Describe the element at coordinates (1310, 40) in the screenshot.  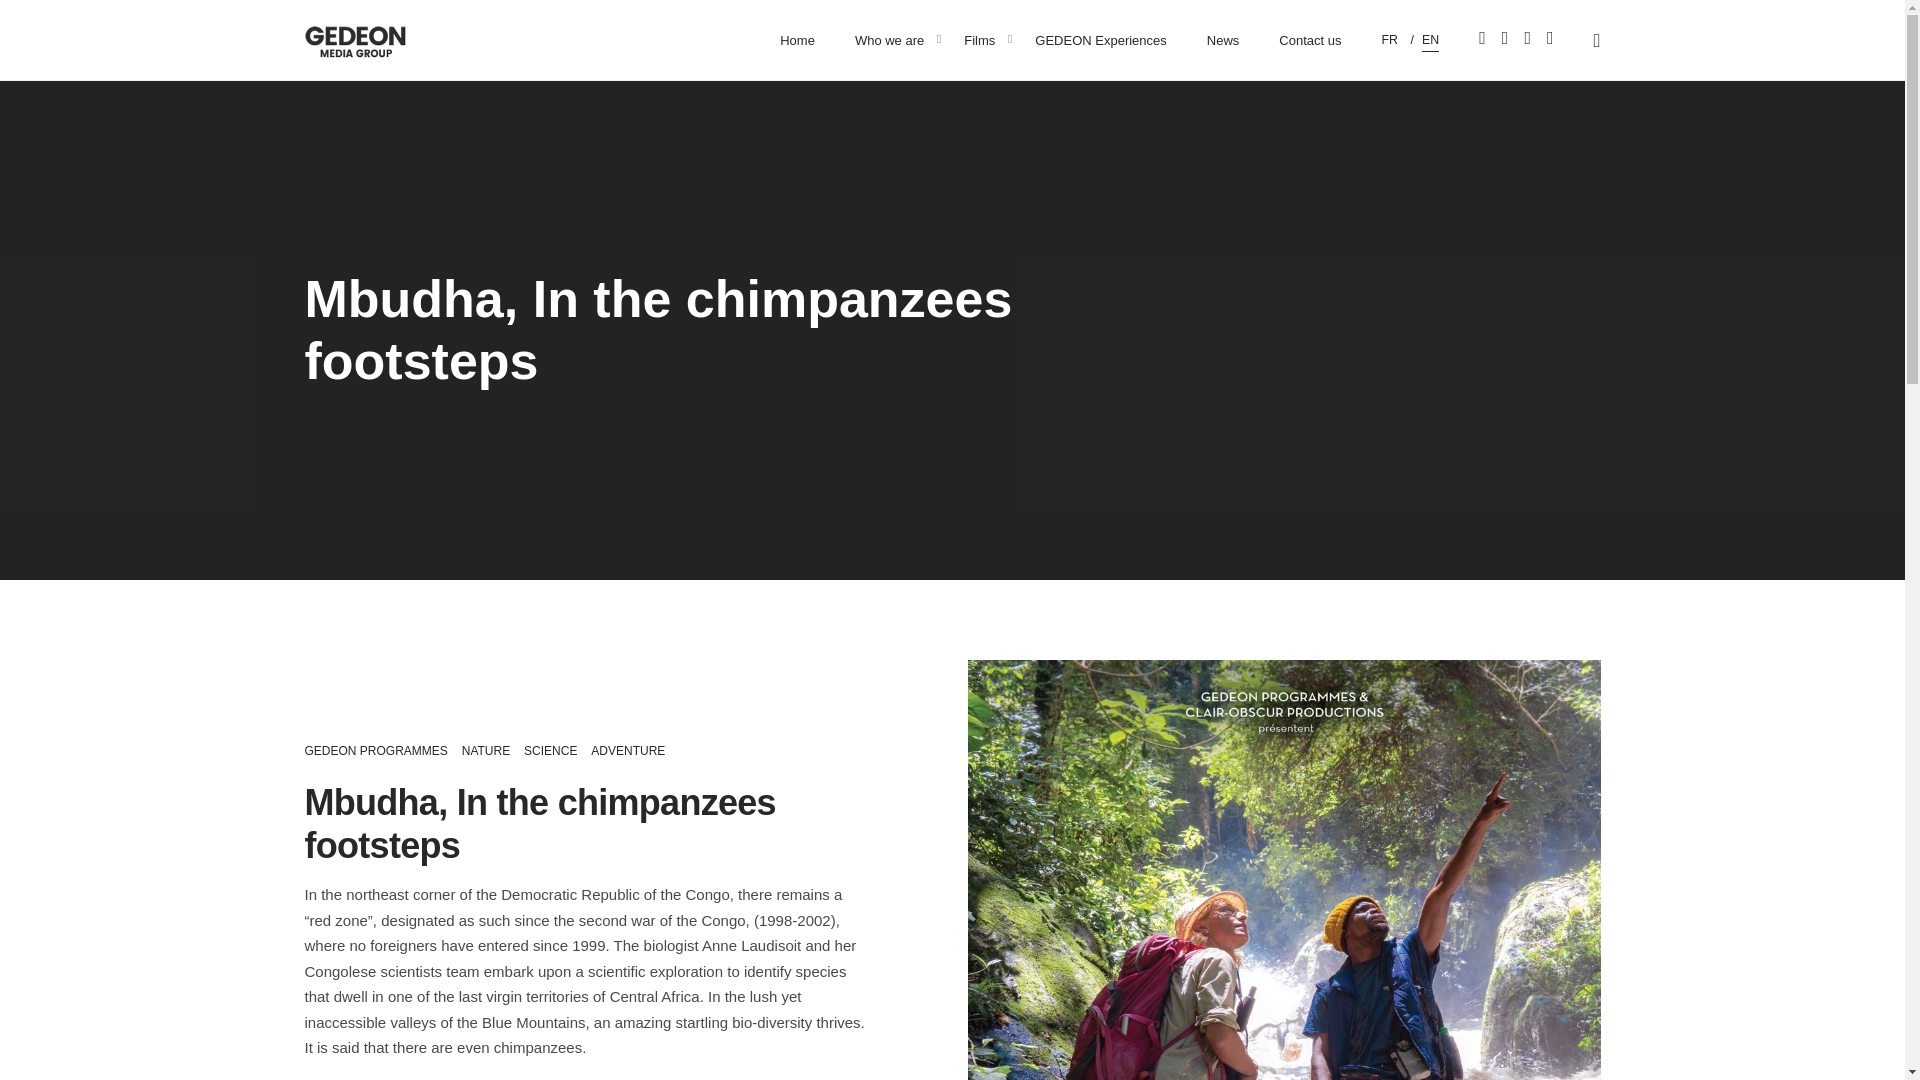
I see `Contact us` at that location.